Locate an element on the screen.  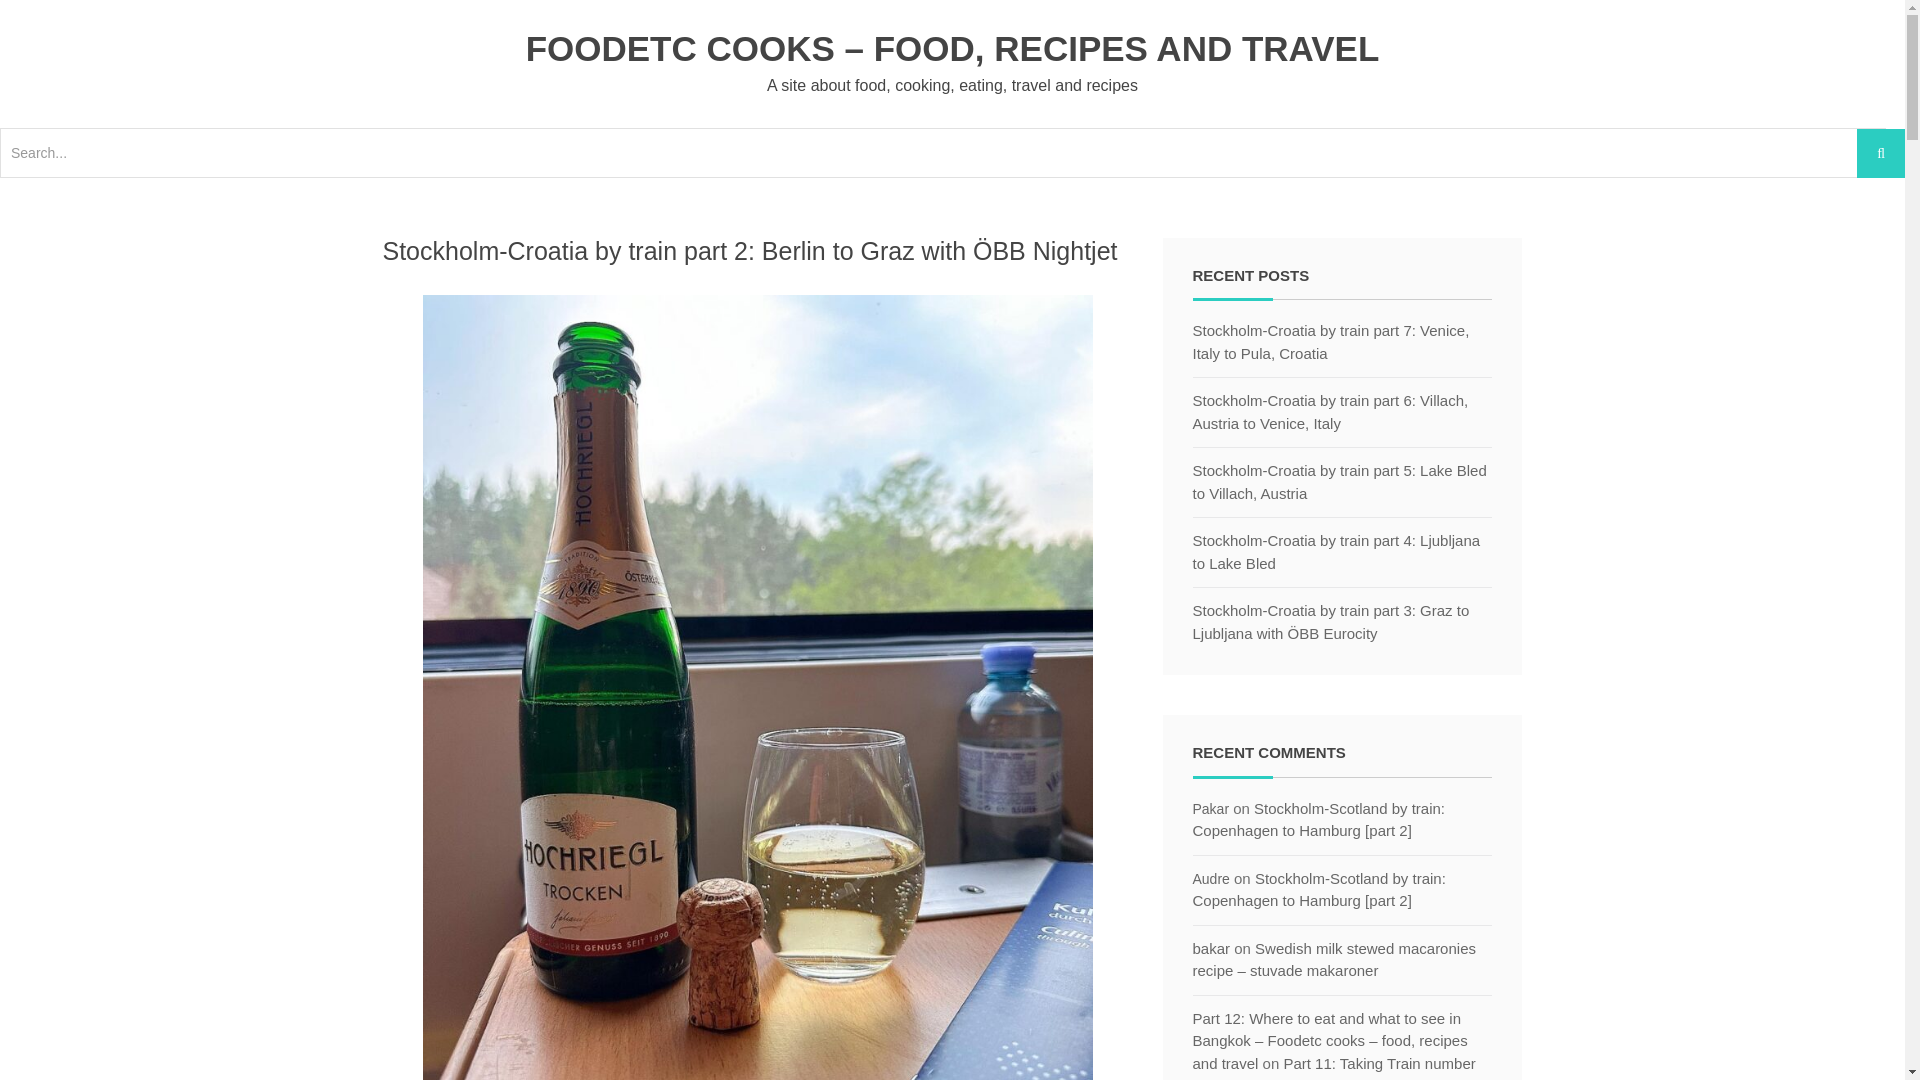
bakar is located at coordinates (1211, 948).